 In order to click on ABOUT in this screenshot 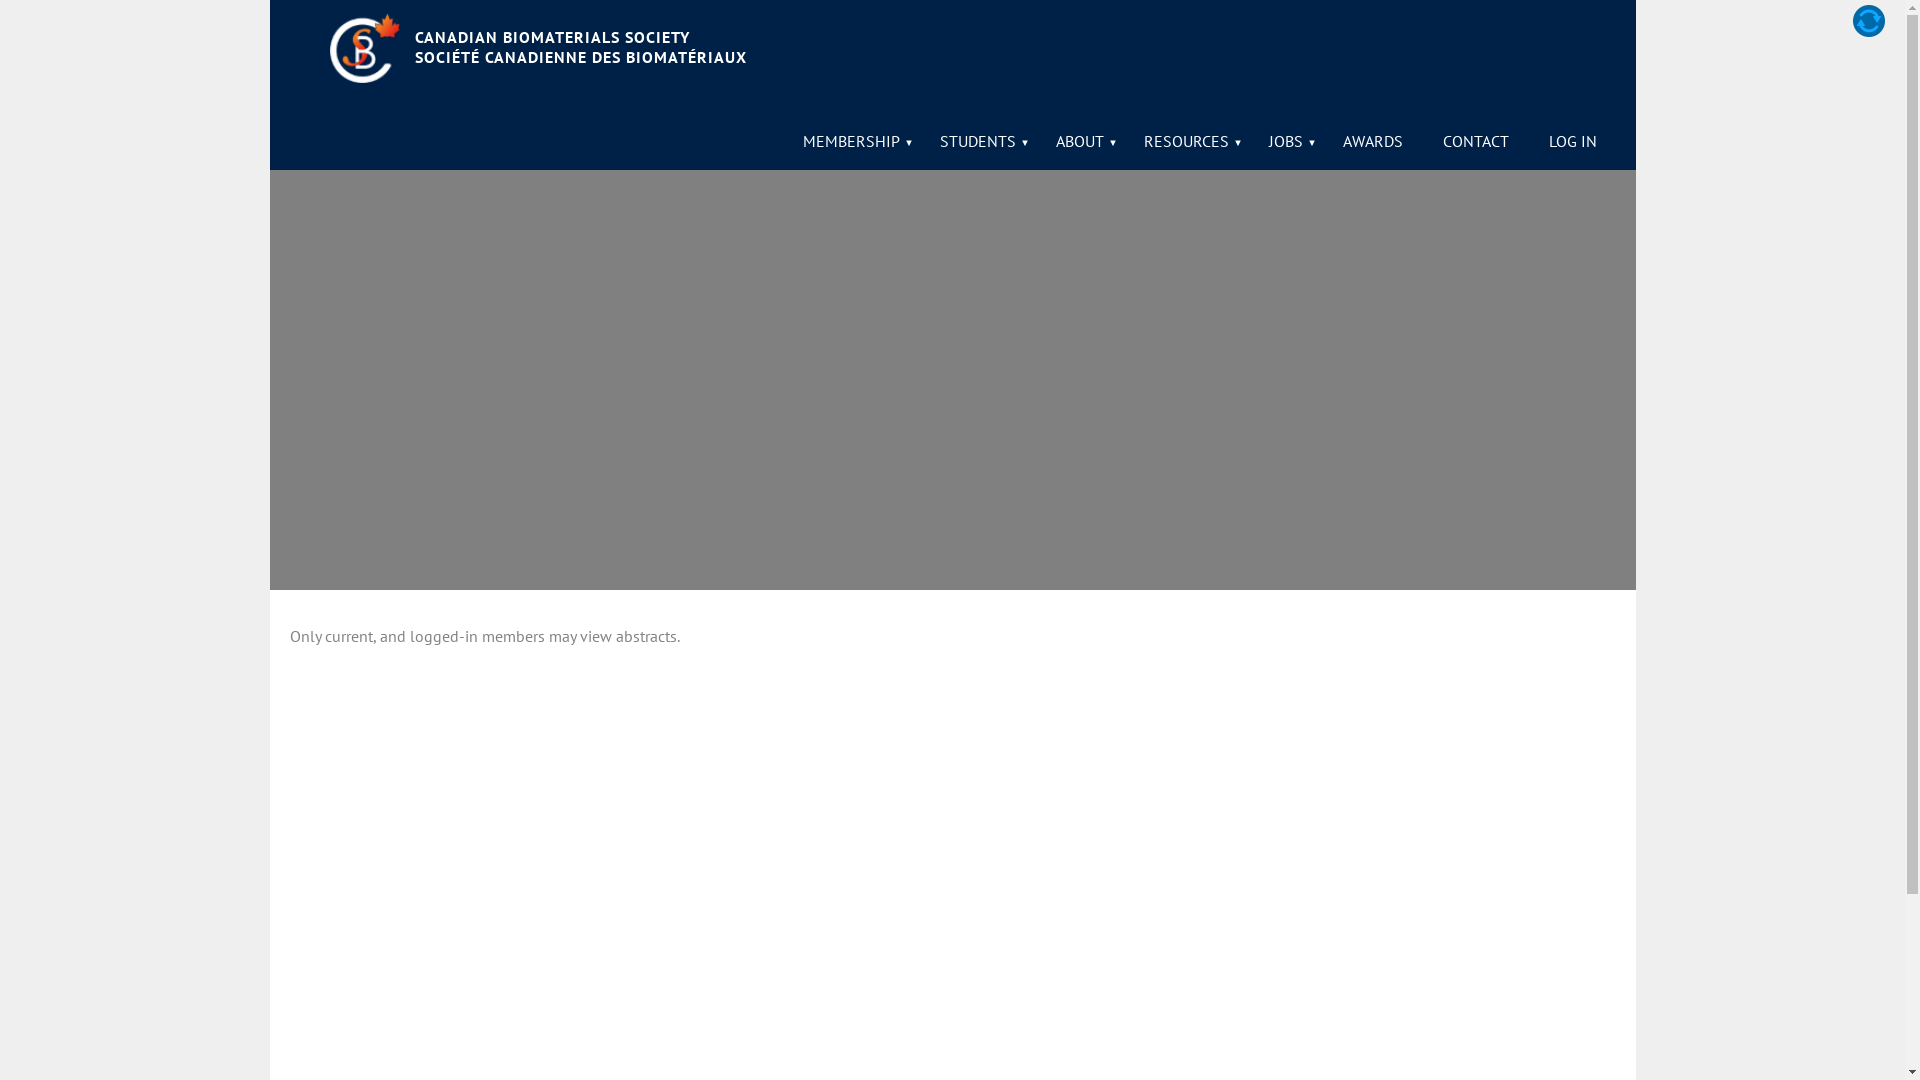, I will do `click(1080, 141)`.